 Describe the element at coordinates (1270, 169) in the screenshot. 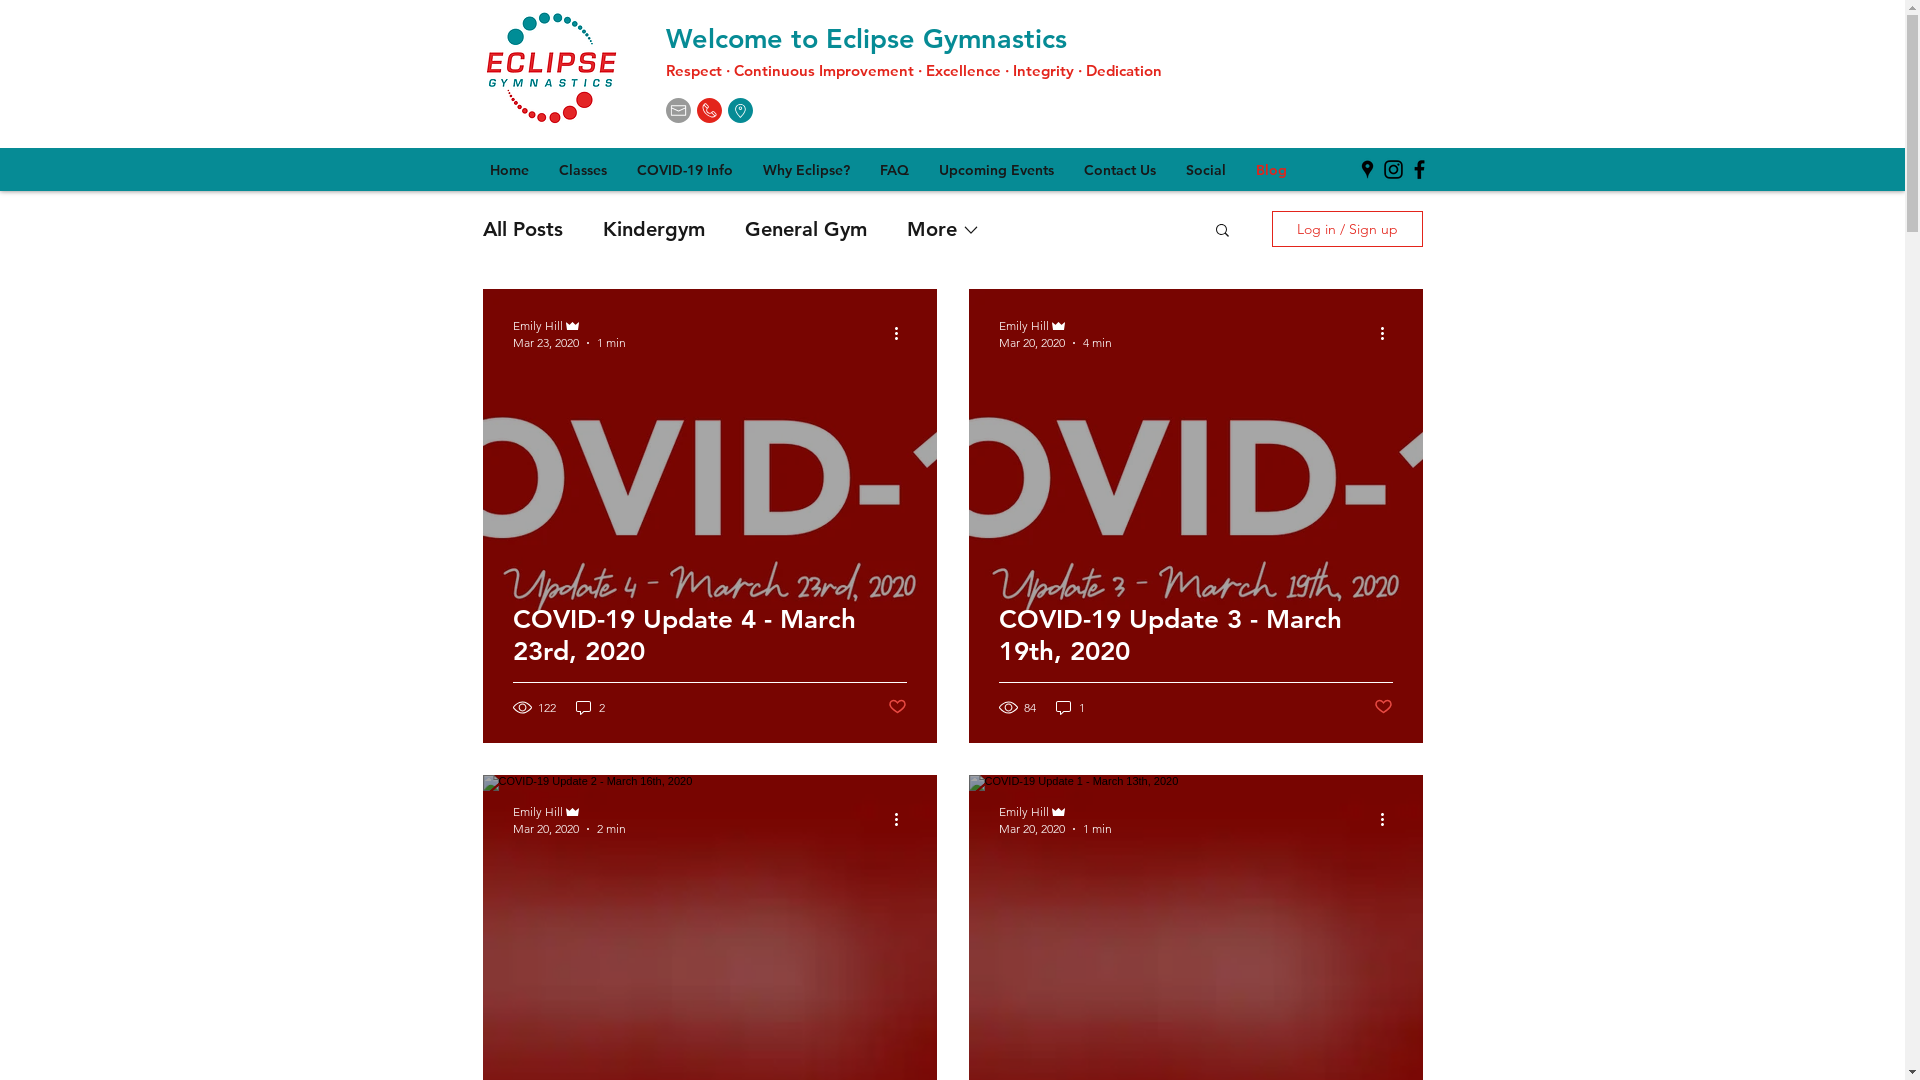

I see `Blog` at that location.